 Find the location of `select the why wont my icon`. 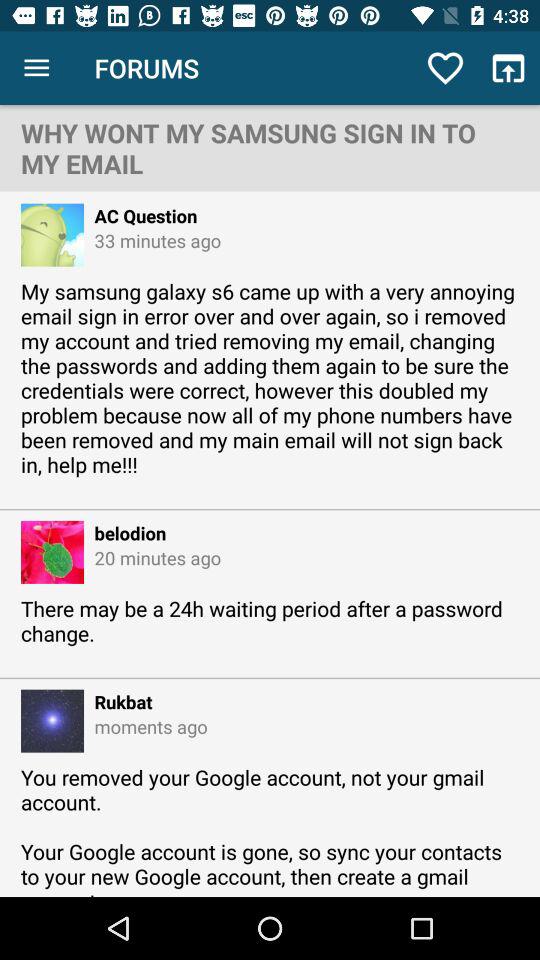

select the why wont my icon is located at coordinates (270, 148).